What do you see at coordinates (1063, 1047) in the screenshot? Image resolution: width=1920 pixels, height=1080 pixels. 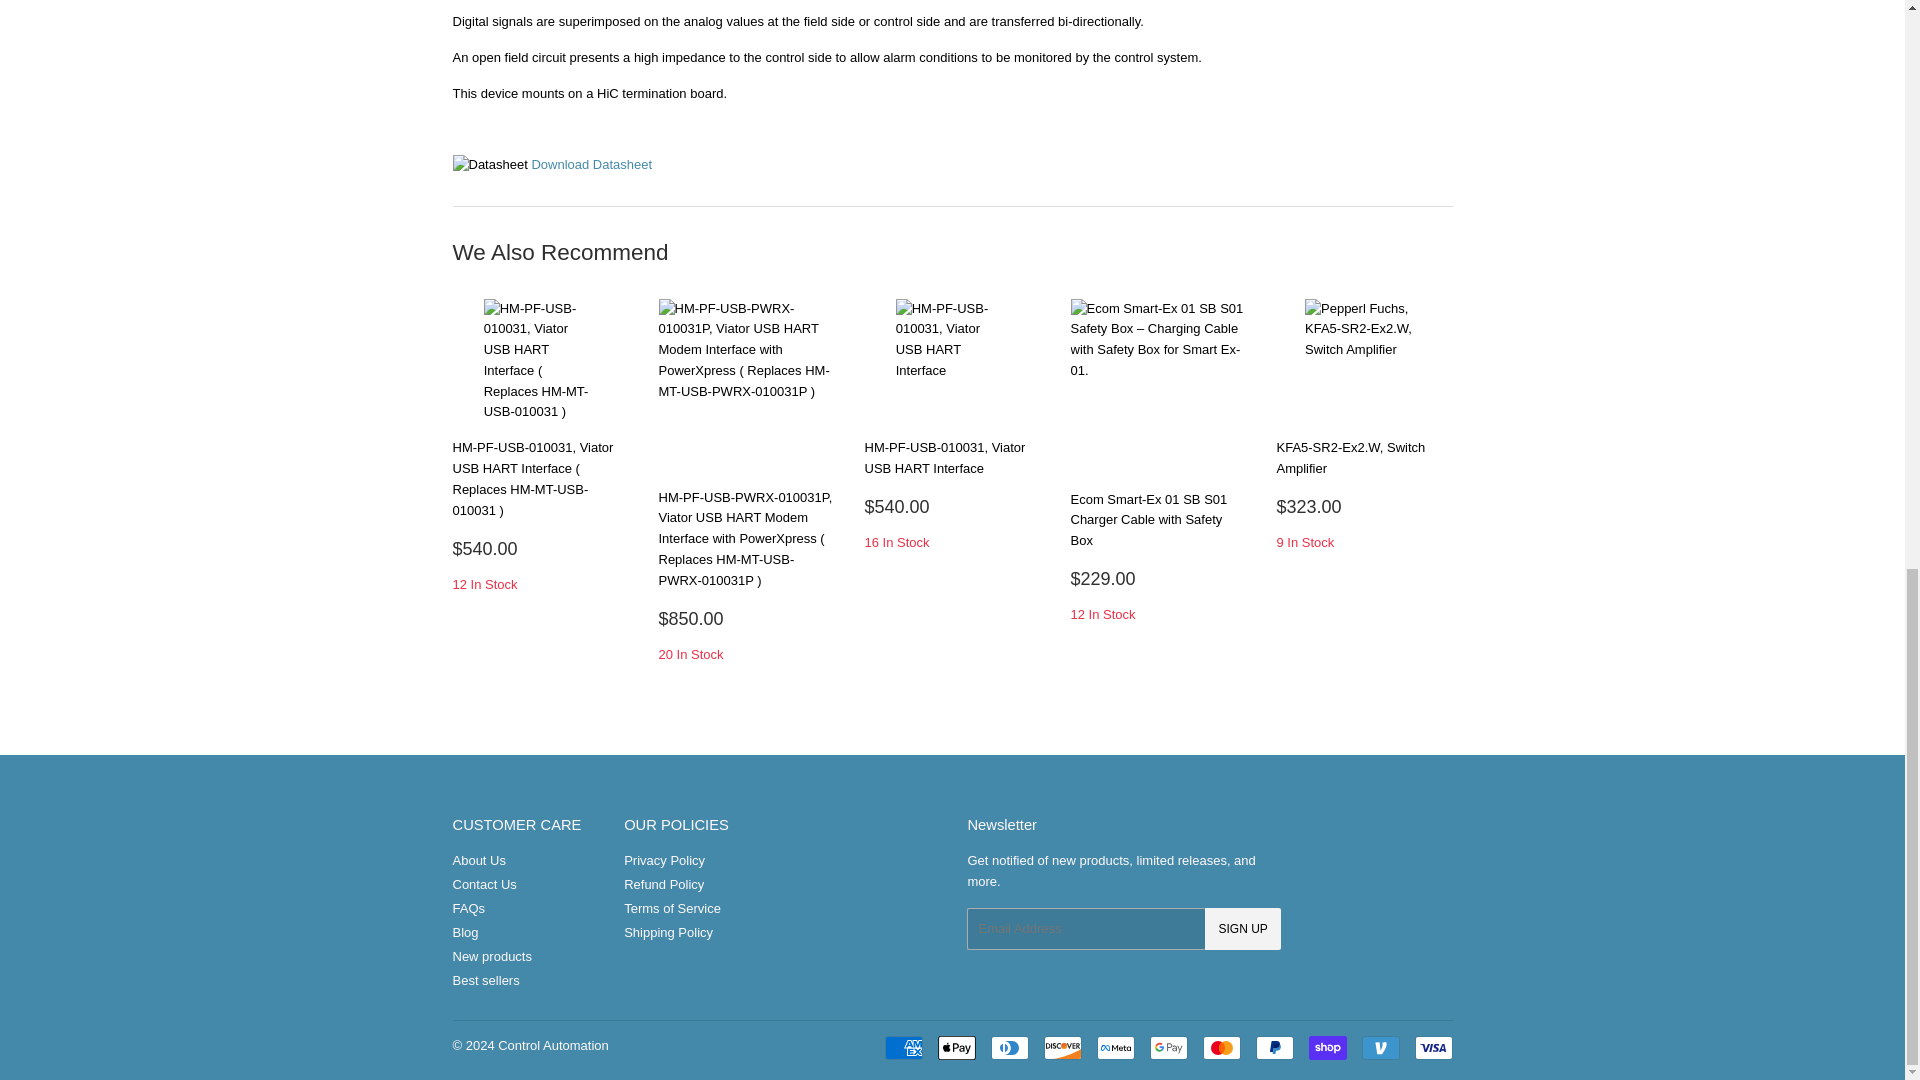 I see `Discover` at bounding box center [1063, 1047].